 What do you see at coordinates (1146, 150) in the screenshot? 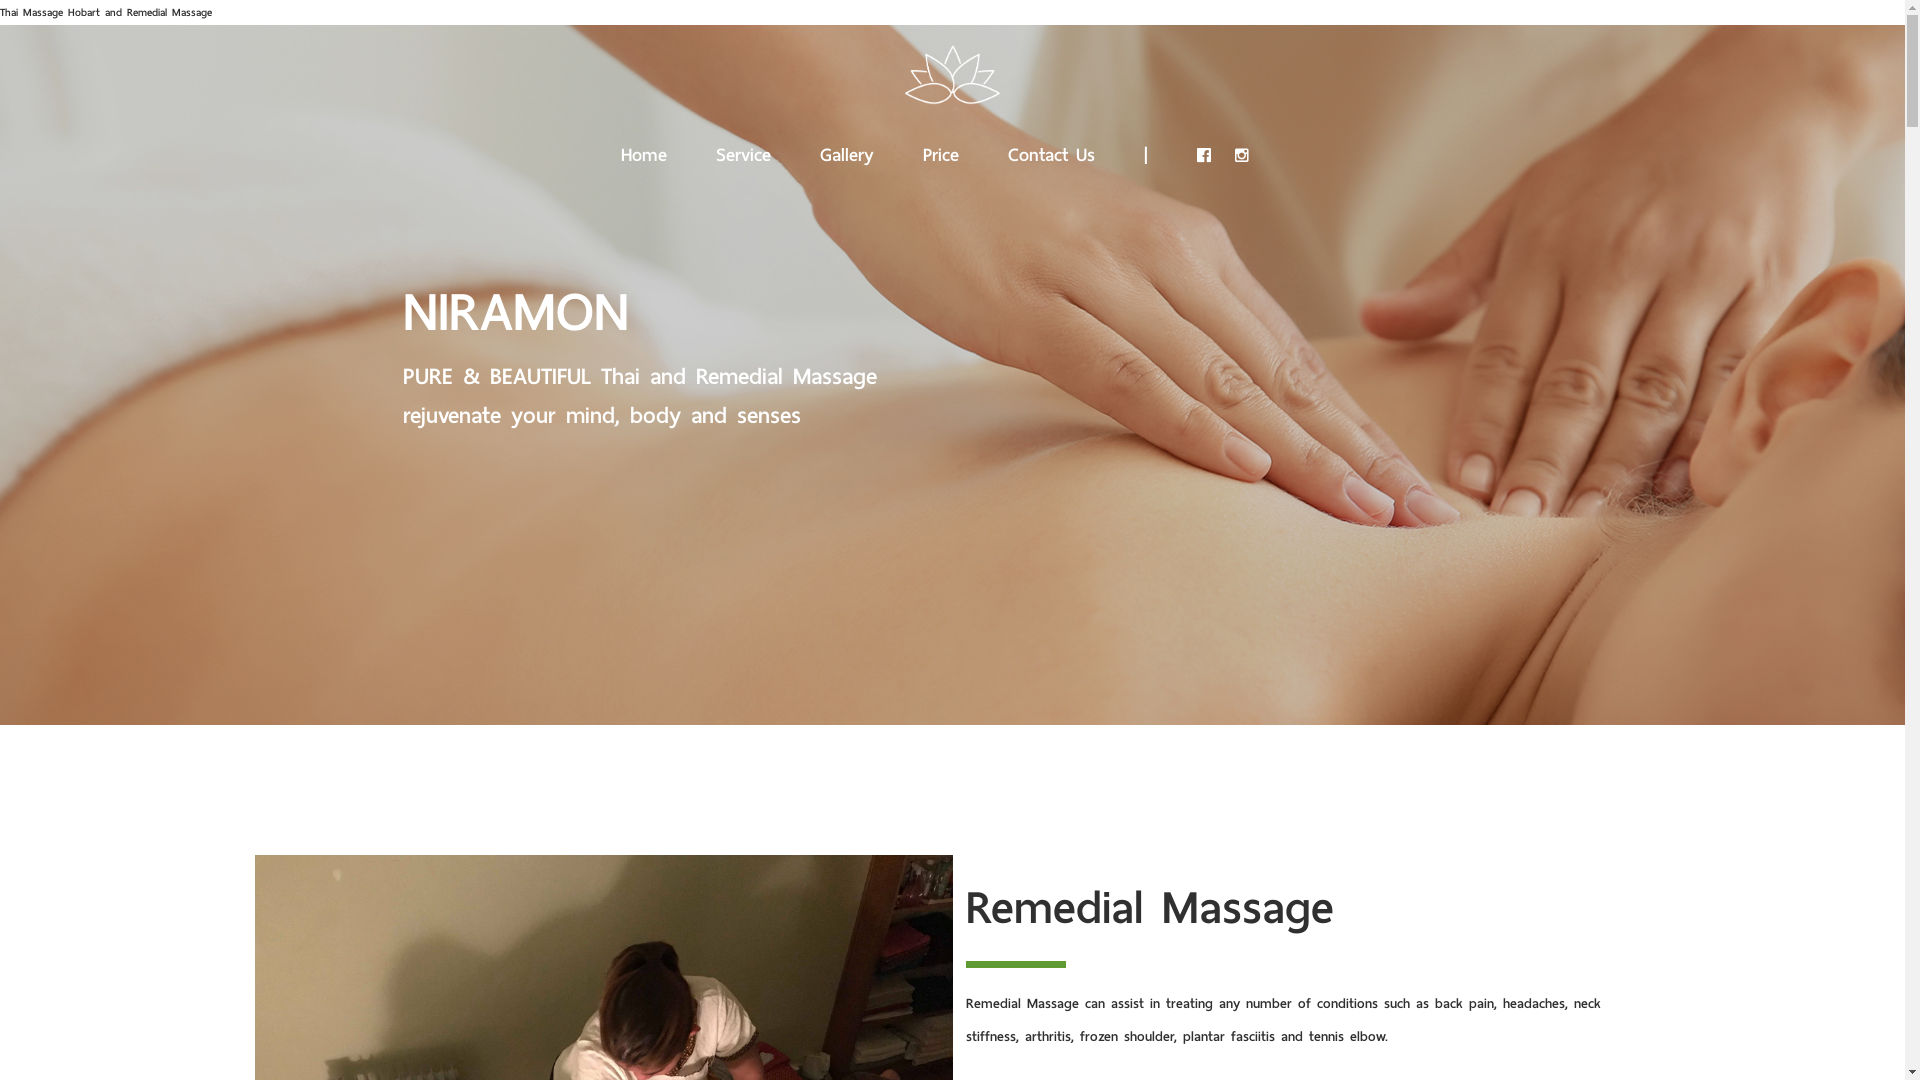
I see `|` at bounding box center [1146, 150].